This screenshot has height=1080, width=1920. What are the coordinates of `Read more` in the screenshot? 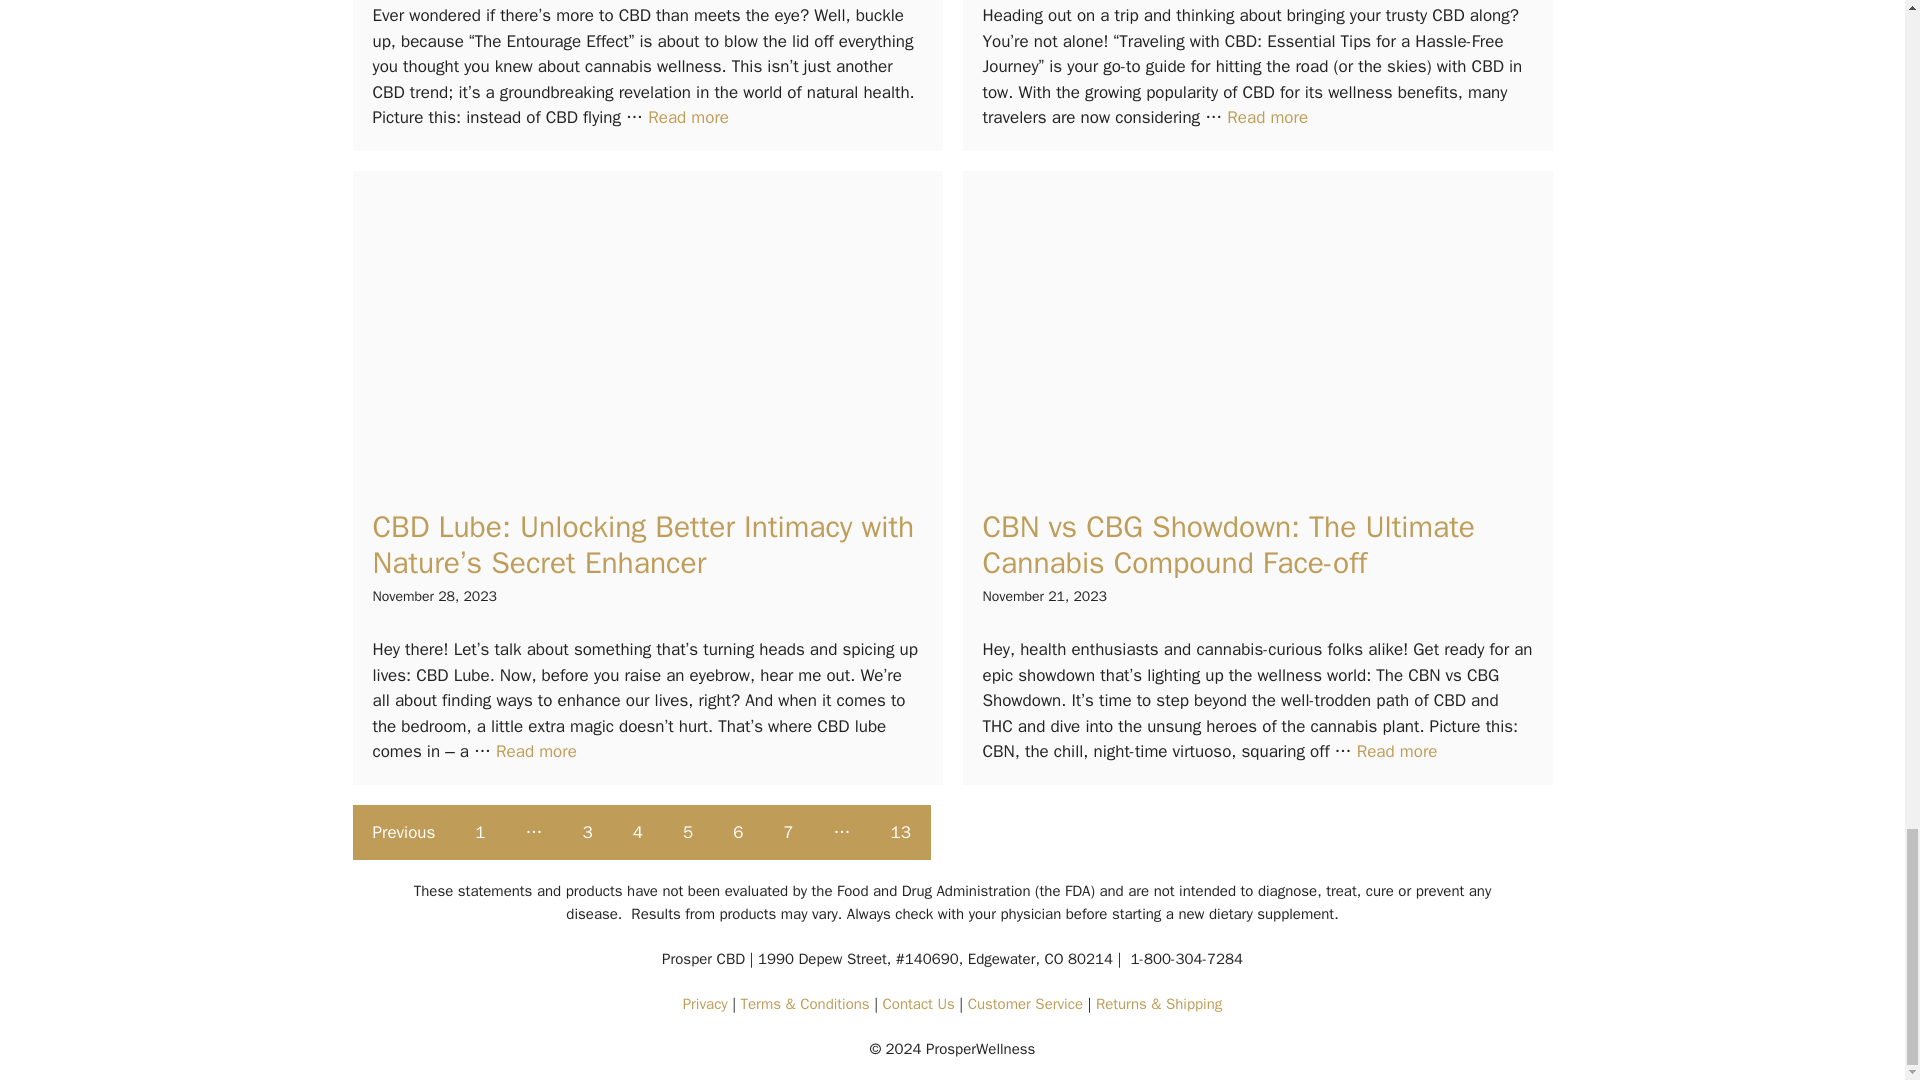 It's located at (688, 117).